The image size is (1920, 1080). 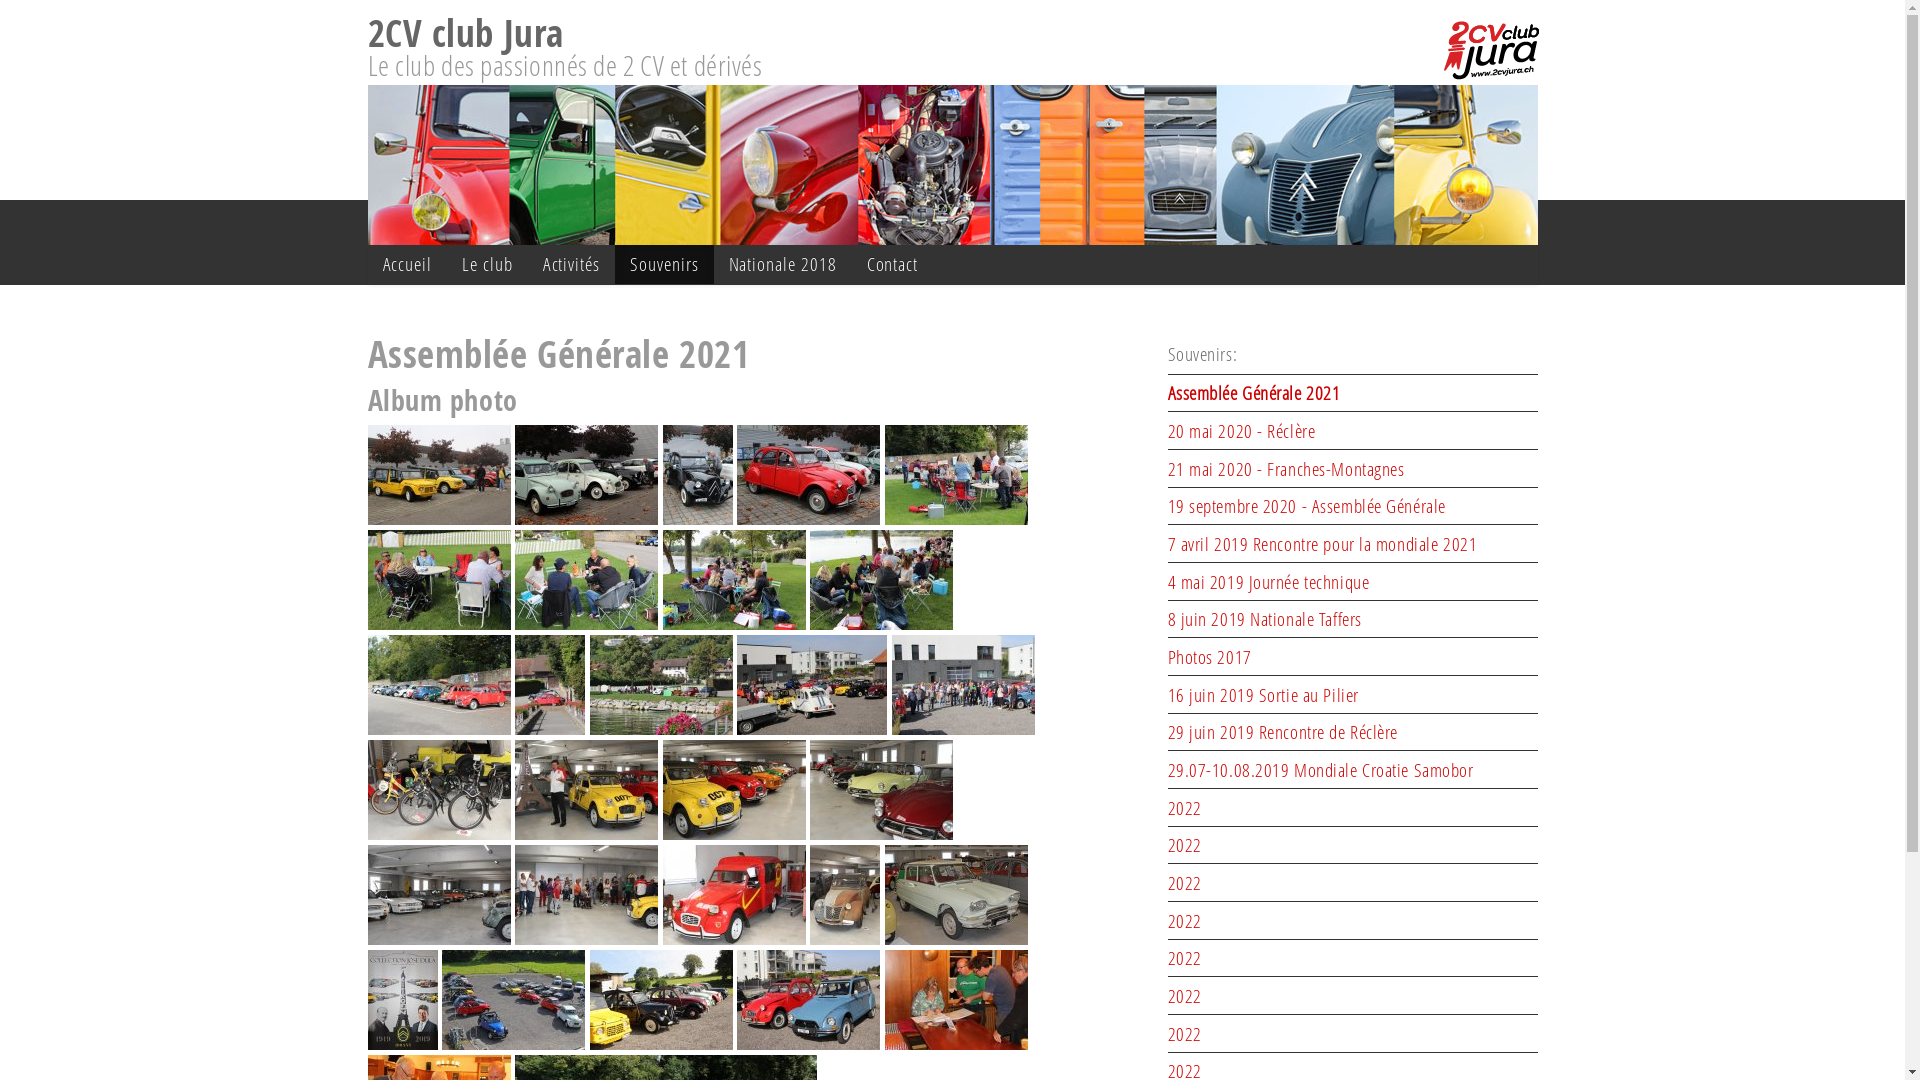 What do you see at coordinates (1185, 883) in the screenshot?
I see `2022` at bounding box center [1185, 883].